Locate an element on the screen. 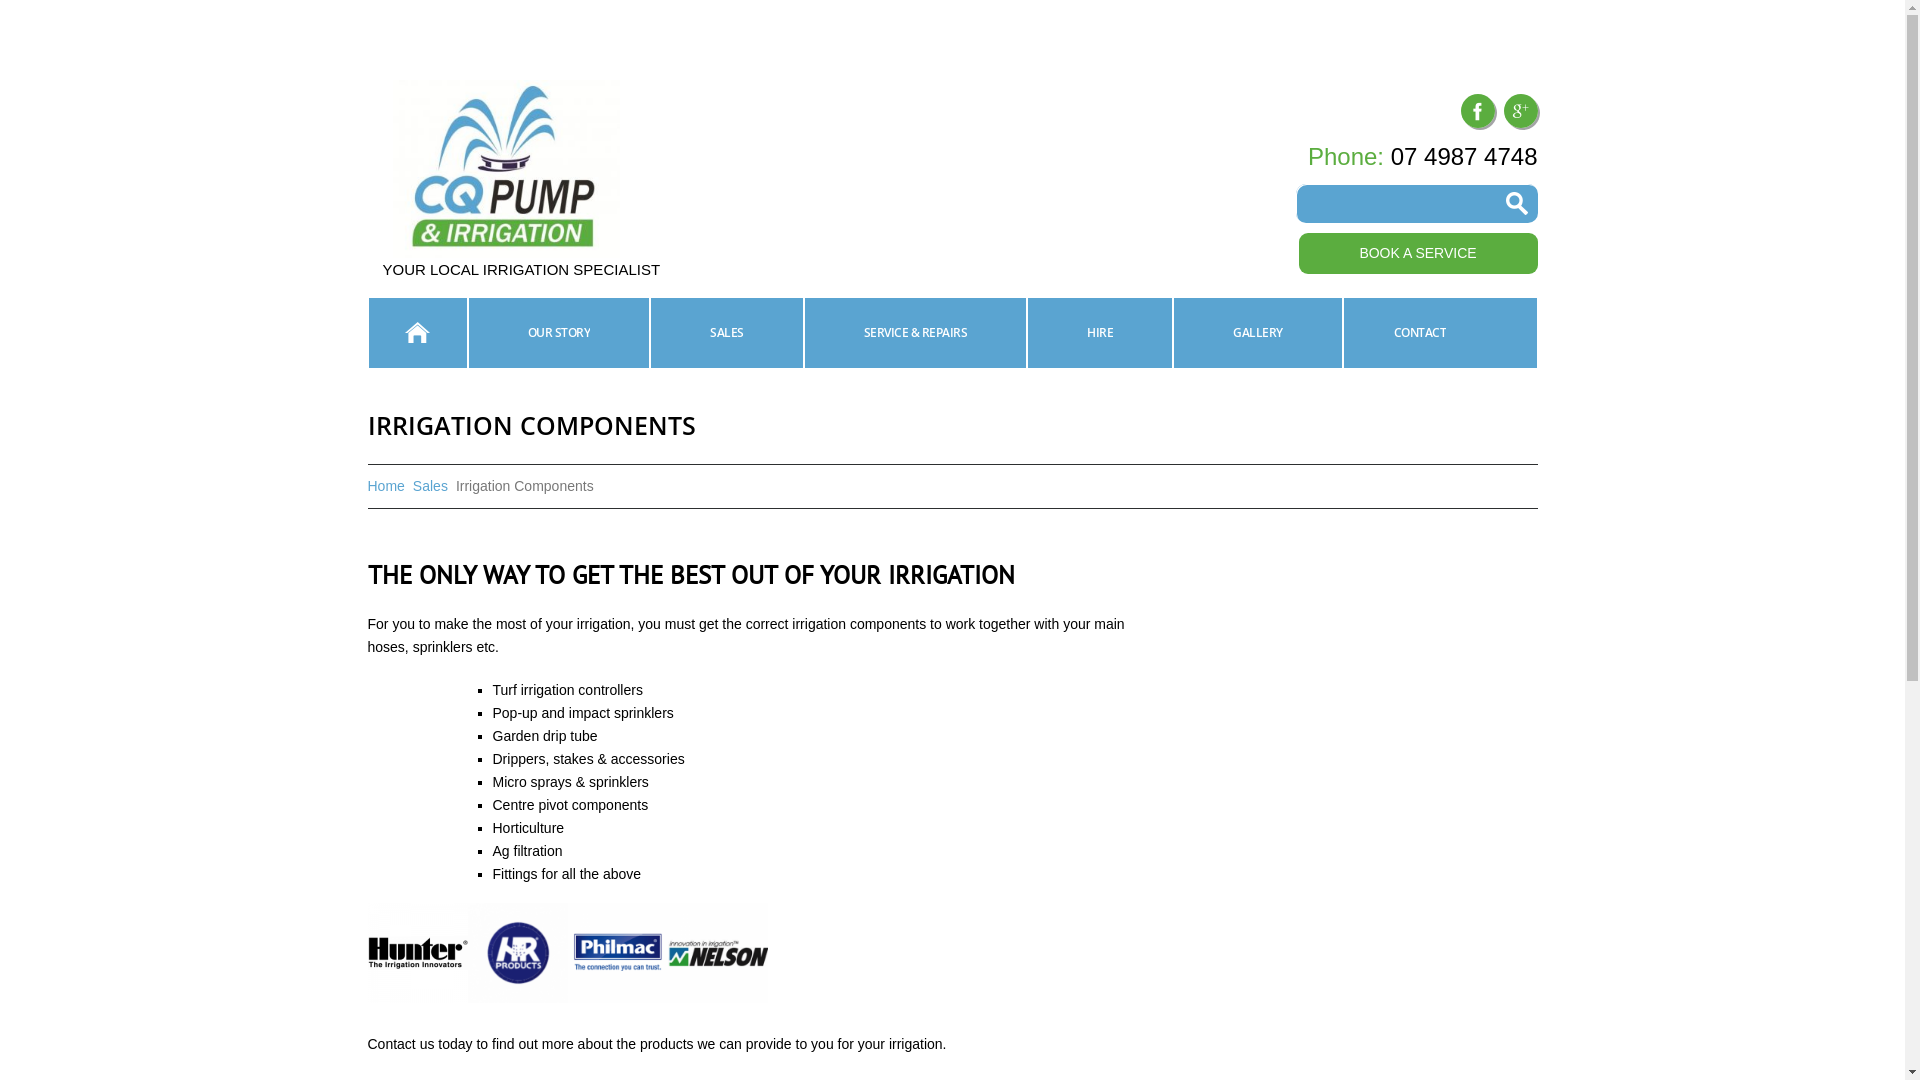 This screenshot has width=1920, height=1080. Home is located at coordinates (386, 486).